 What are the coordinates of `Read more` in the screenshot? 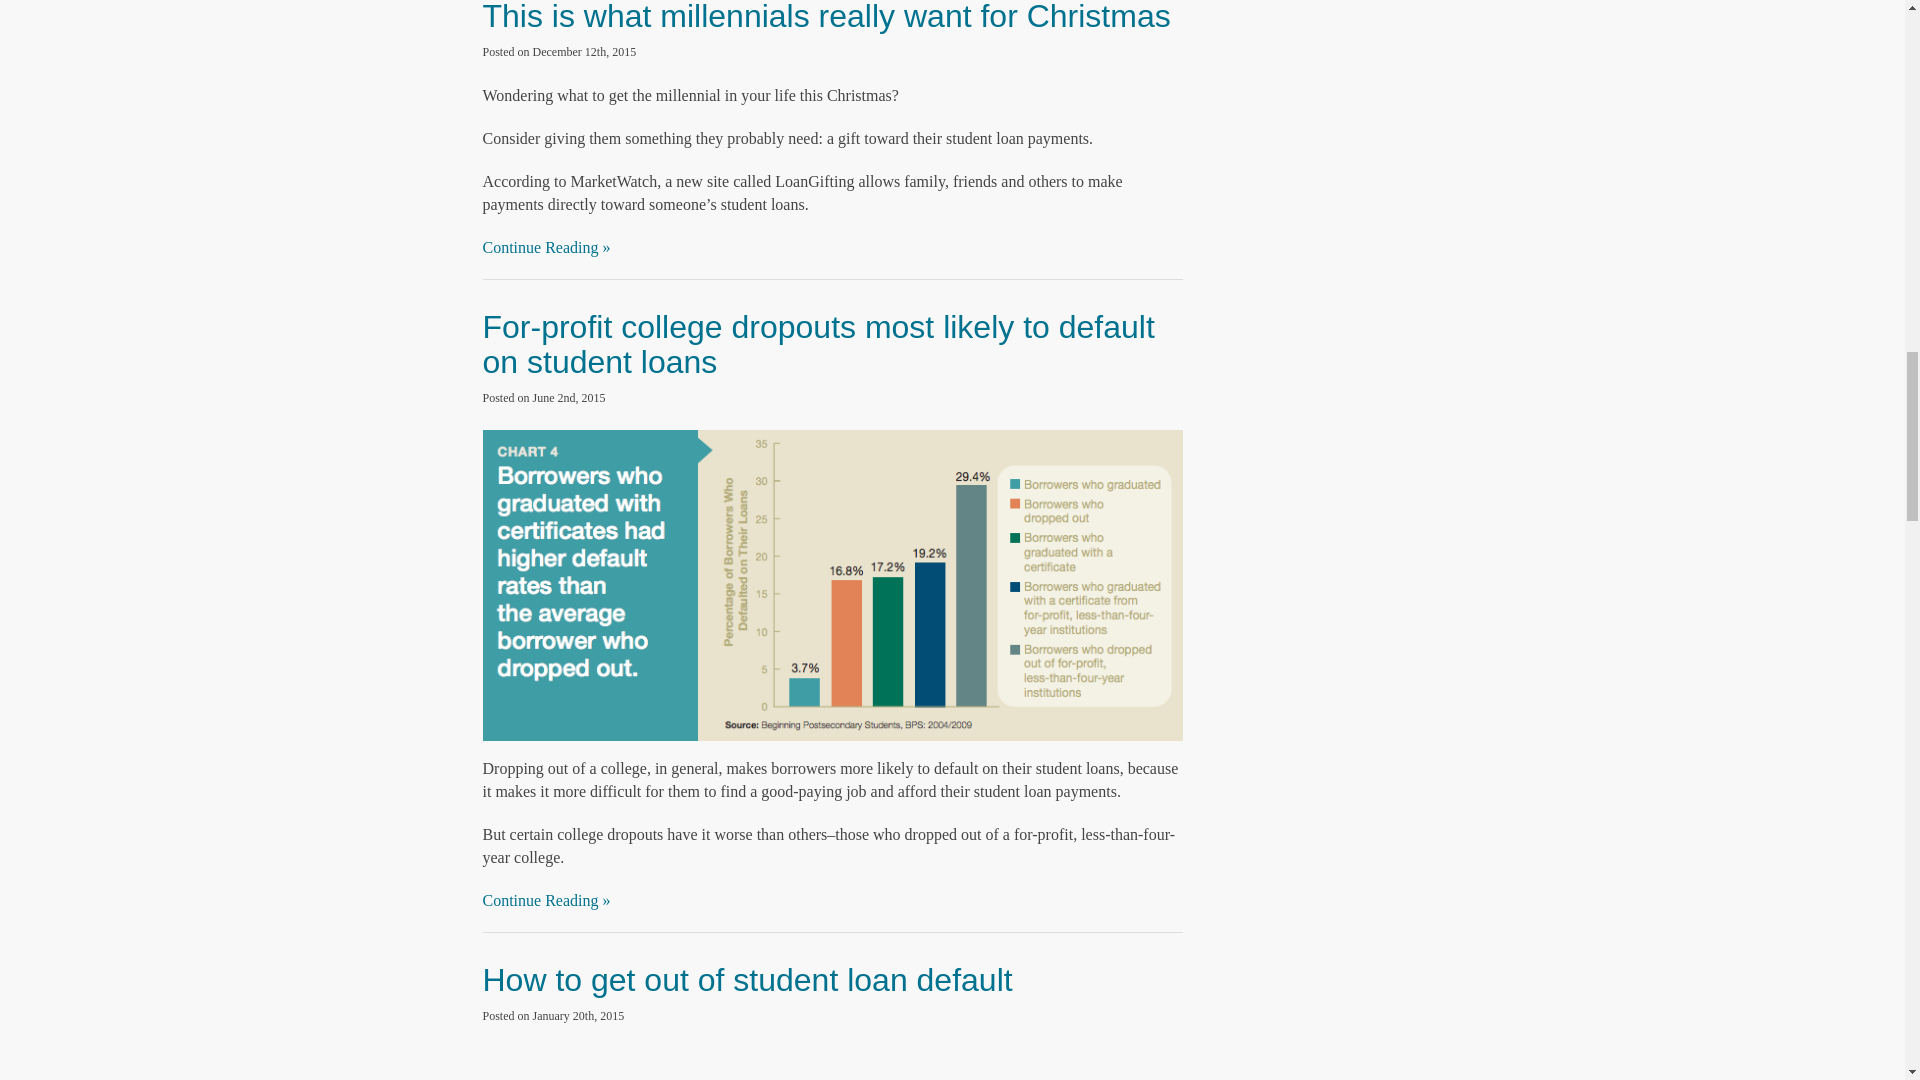 It's located at (746, 980).